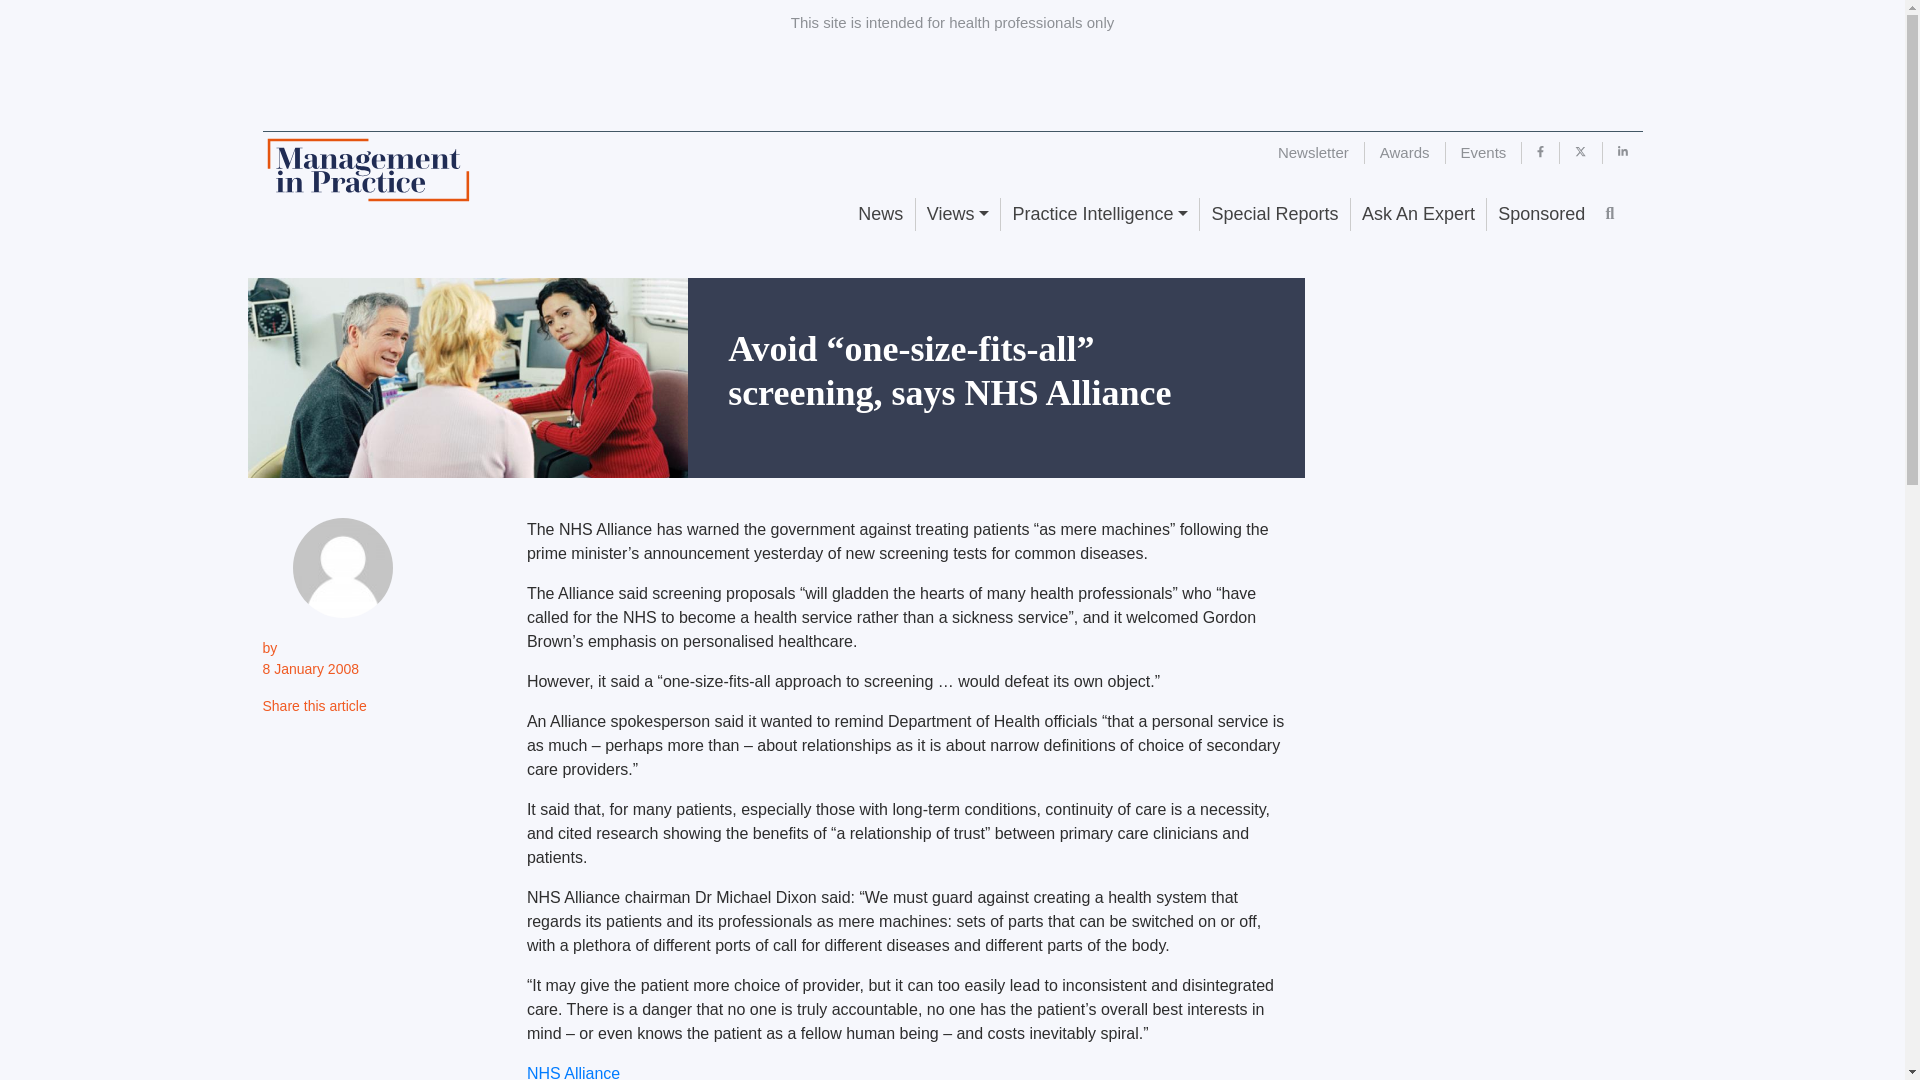  What do you see at coordinates (1540, 214) in the screenshot?
I see `Sponsored` at bounding box center [1540, 214].